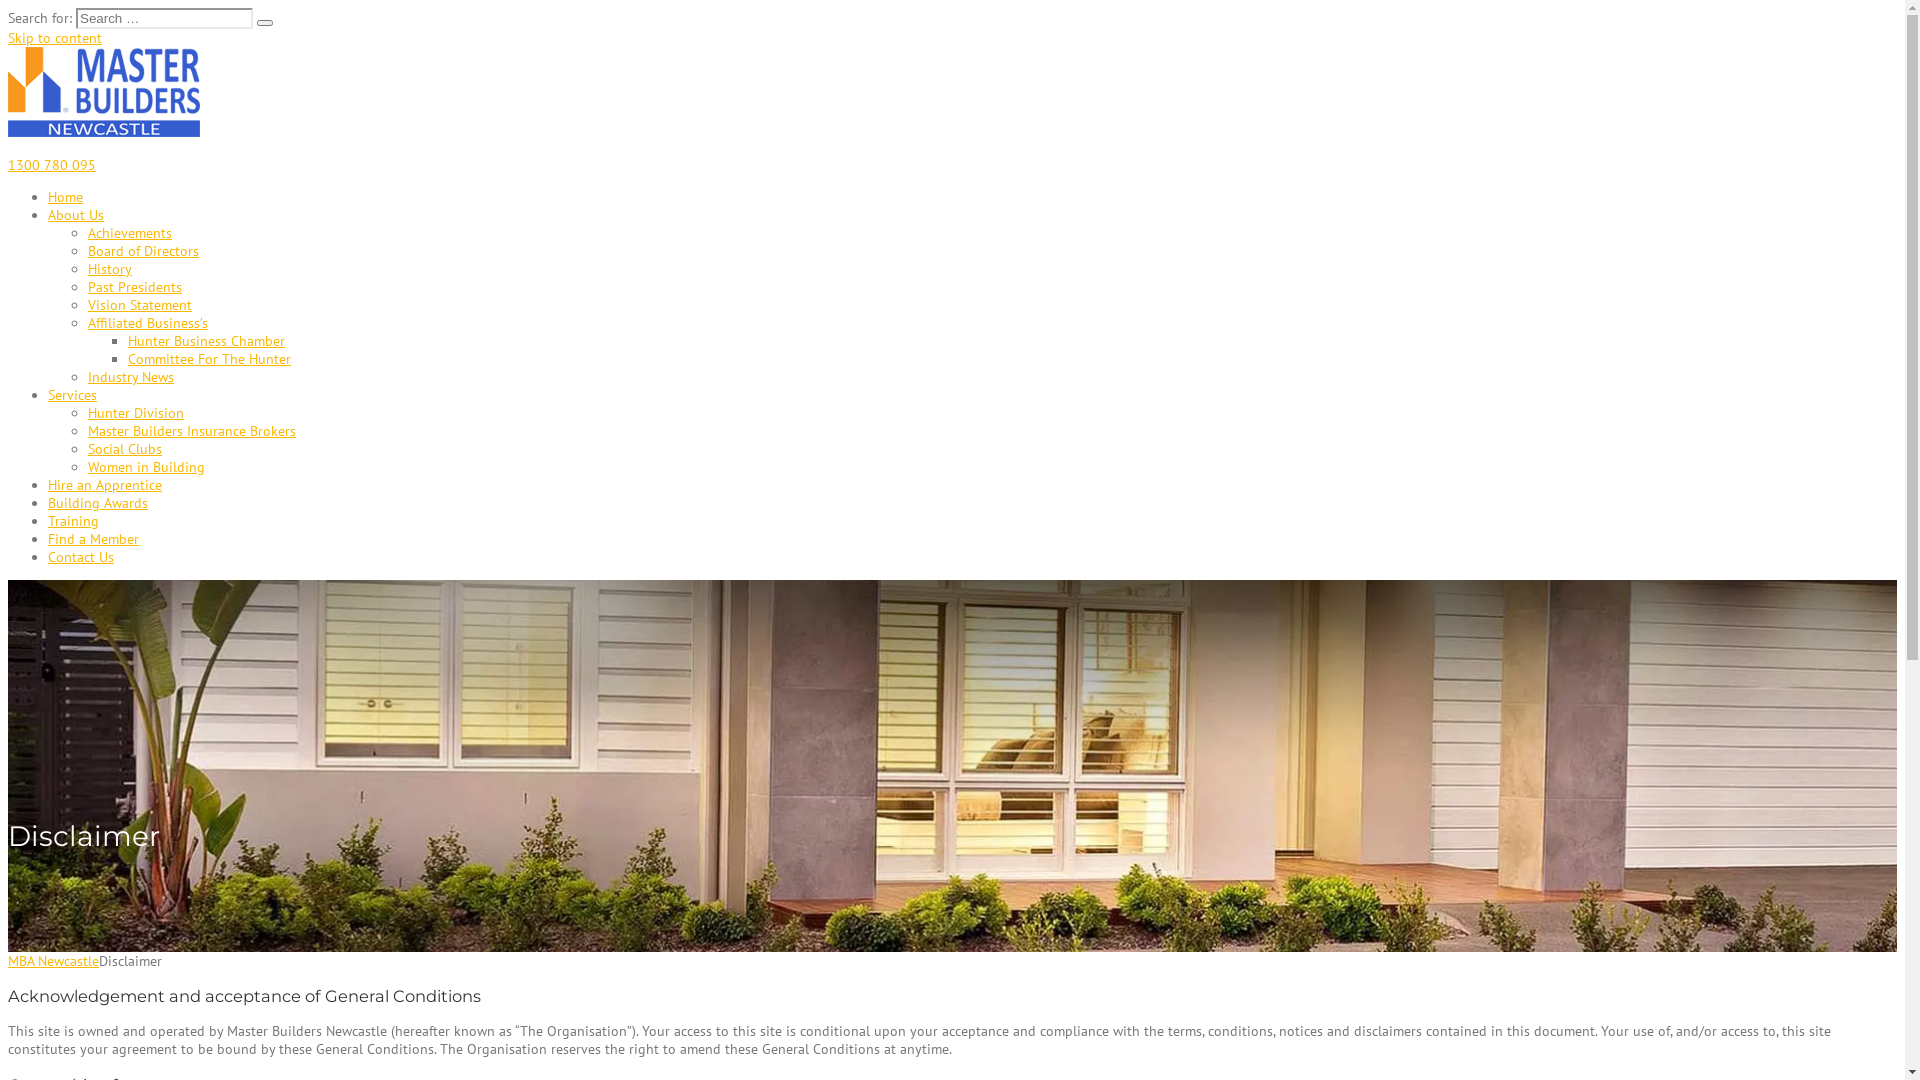 The image size is (1920, 1080). I want to click on Hunter Division, so click(136, 413).